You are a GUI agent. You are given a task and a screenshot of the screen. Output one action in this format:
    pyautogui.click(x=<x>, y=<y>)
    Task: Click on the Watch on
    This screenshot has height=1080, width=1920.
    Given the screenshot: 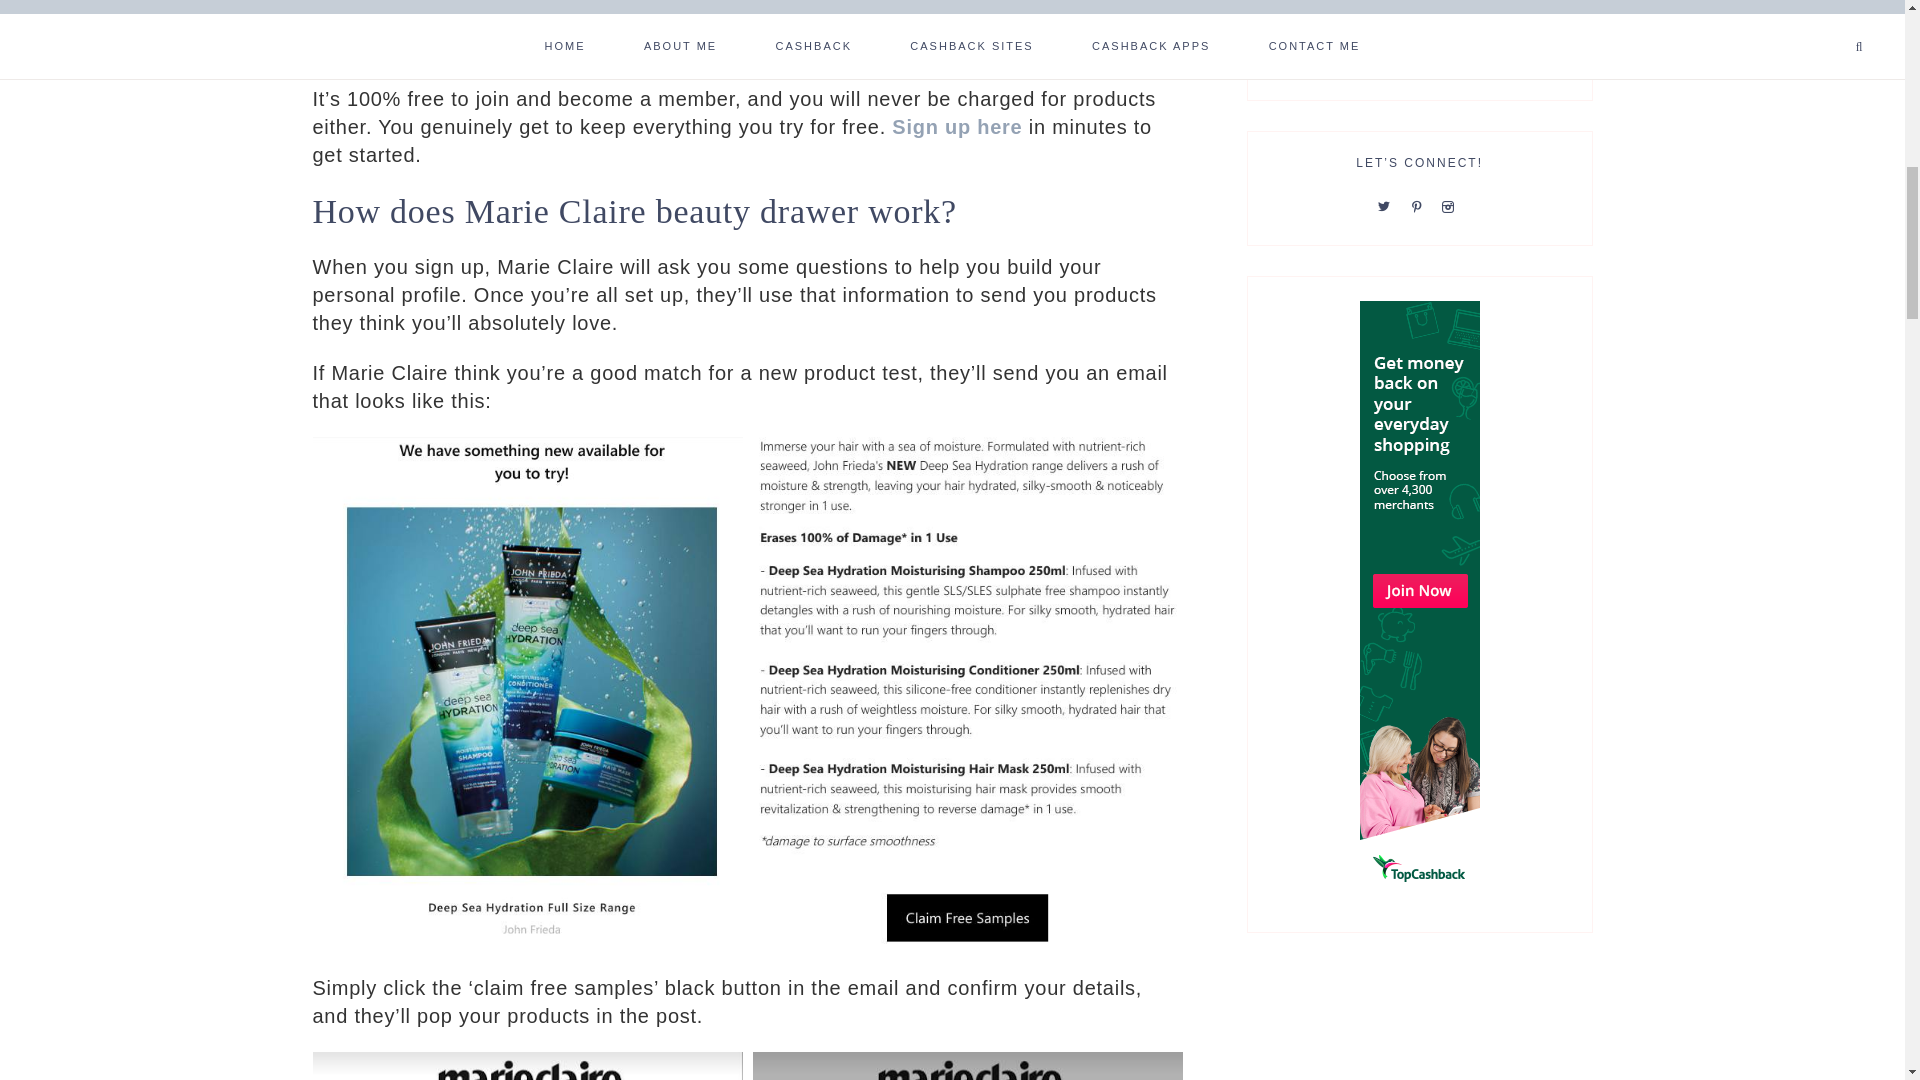 What is the action you would take?
    pyautogui.click(x=611, y=25)
    